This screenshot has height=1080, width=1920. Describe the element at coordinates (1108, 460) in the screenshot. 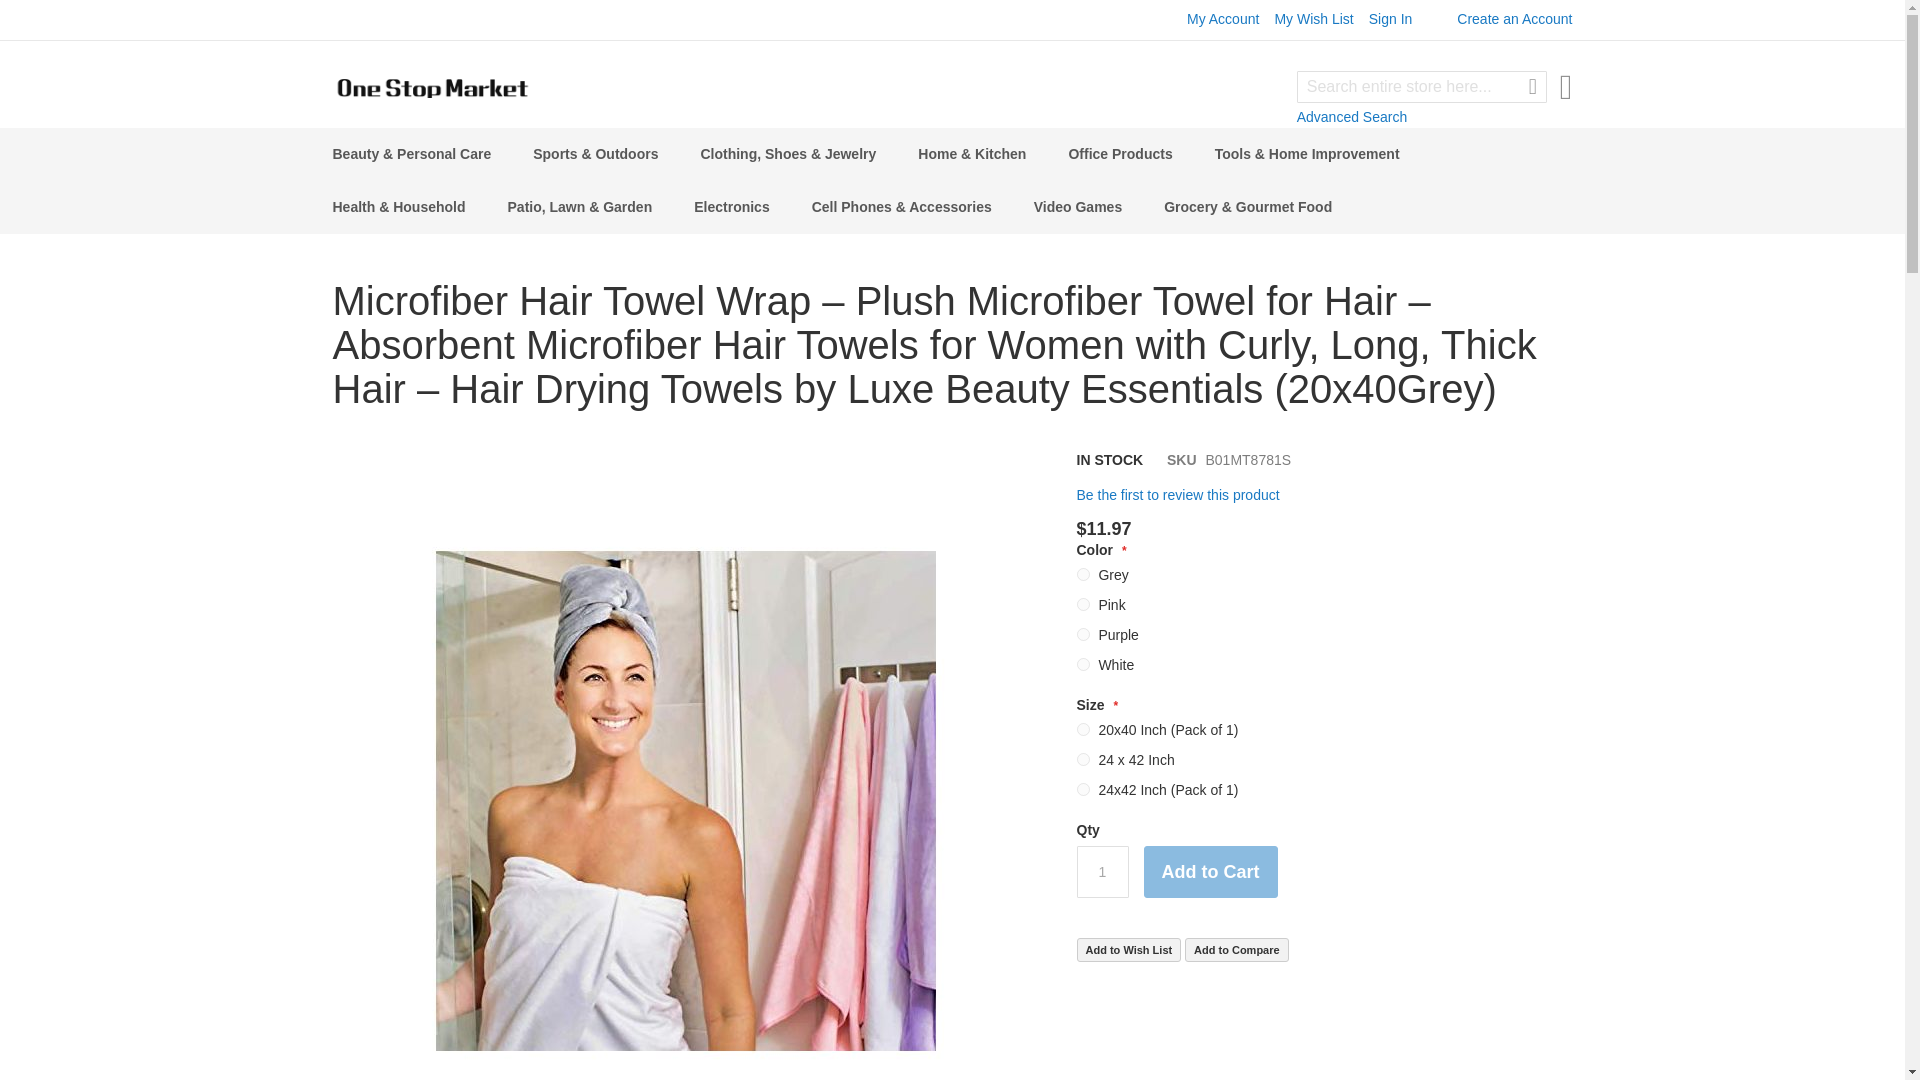

I see `Availability` at that location.